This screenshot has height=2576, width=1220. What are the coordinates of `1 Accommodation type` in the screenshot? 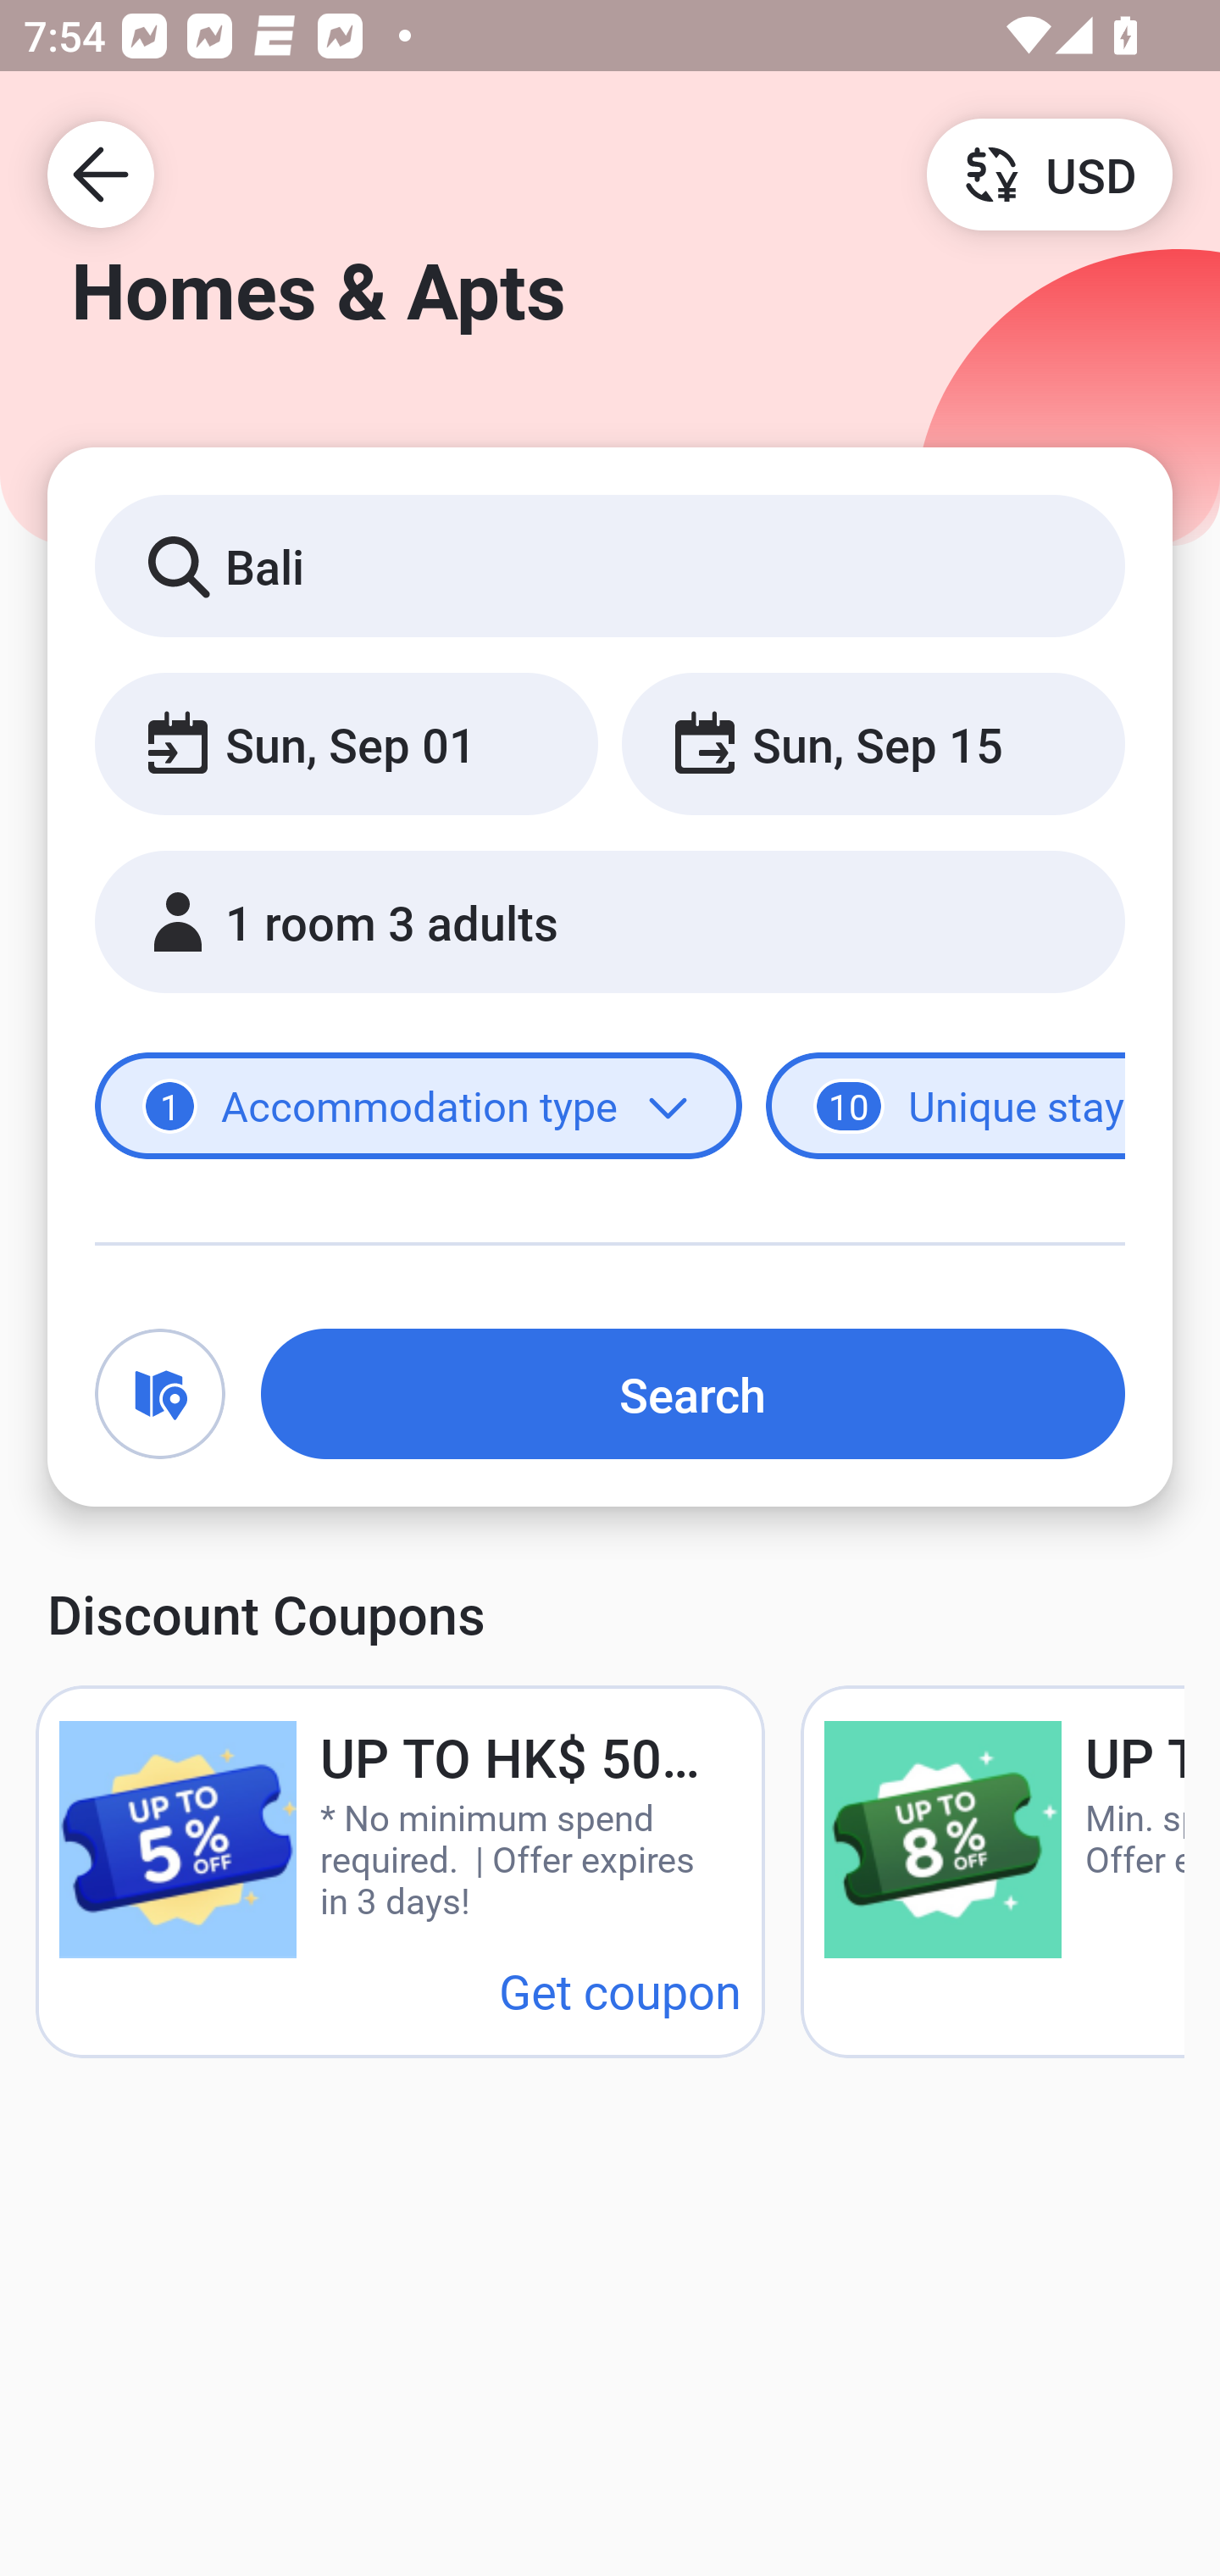 It's located at (419, 1107).